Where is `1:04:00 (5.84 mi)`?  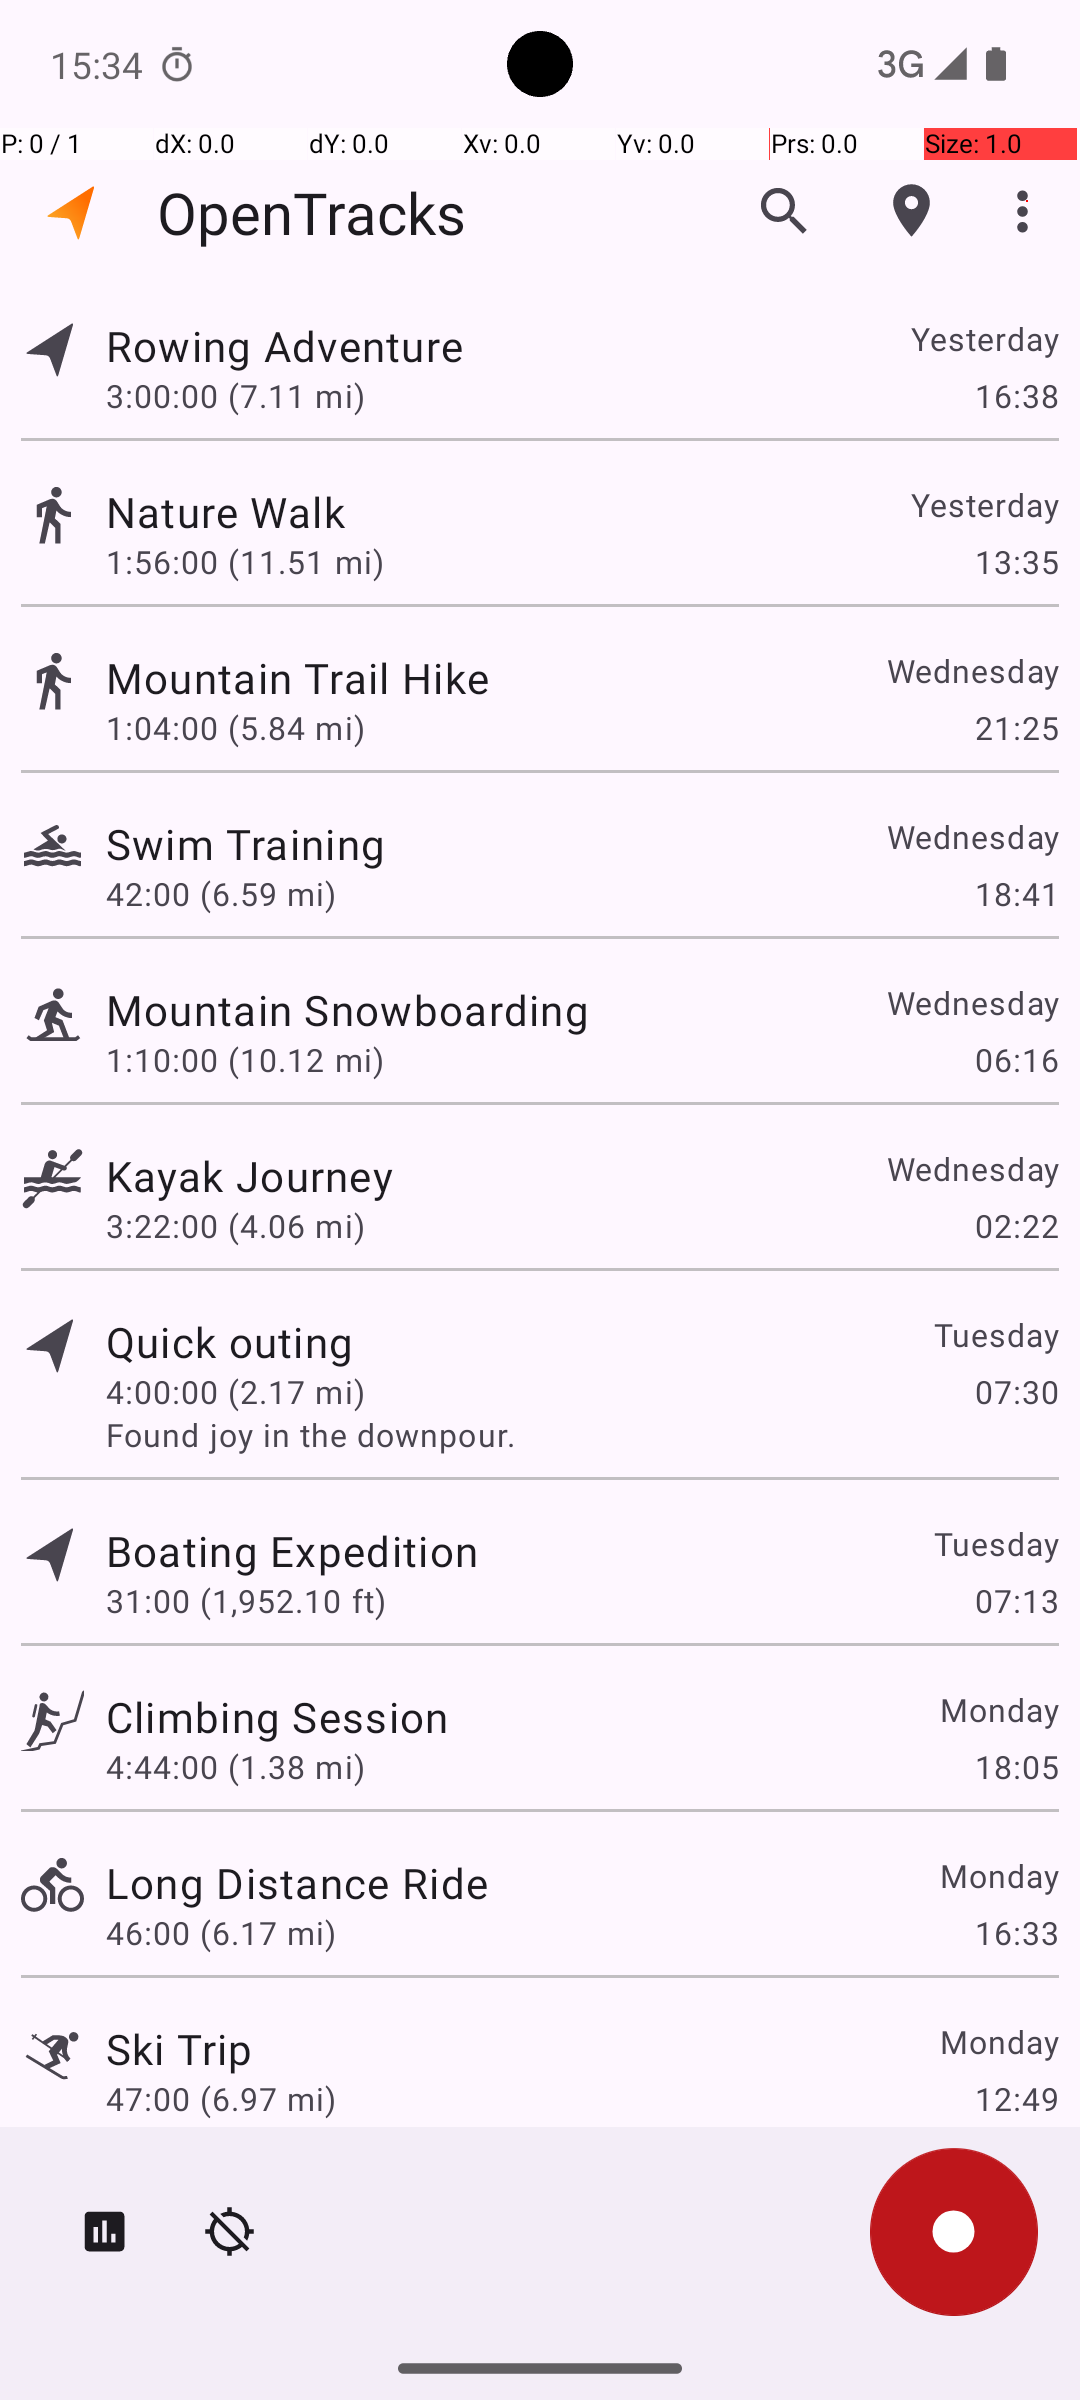 1:04:00 (5.84 mi) is located at coordinates (236, 728).